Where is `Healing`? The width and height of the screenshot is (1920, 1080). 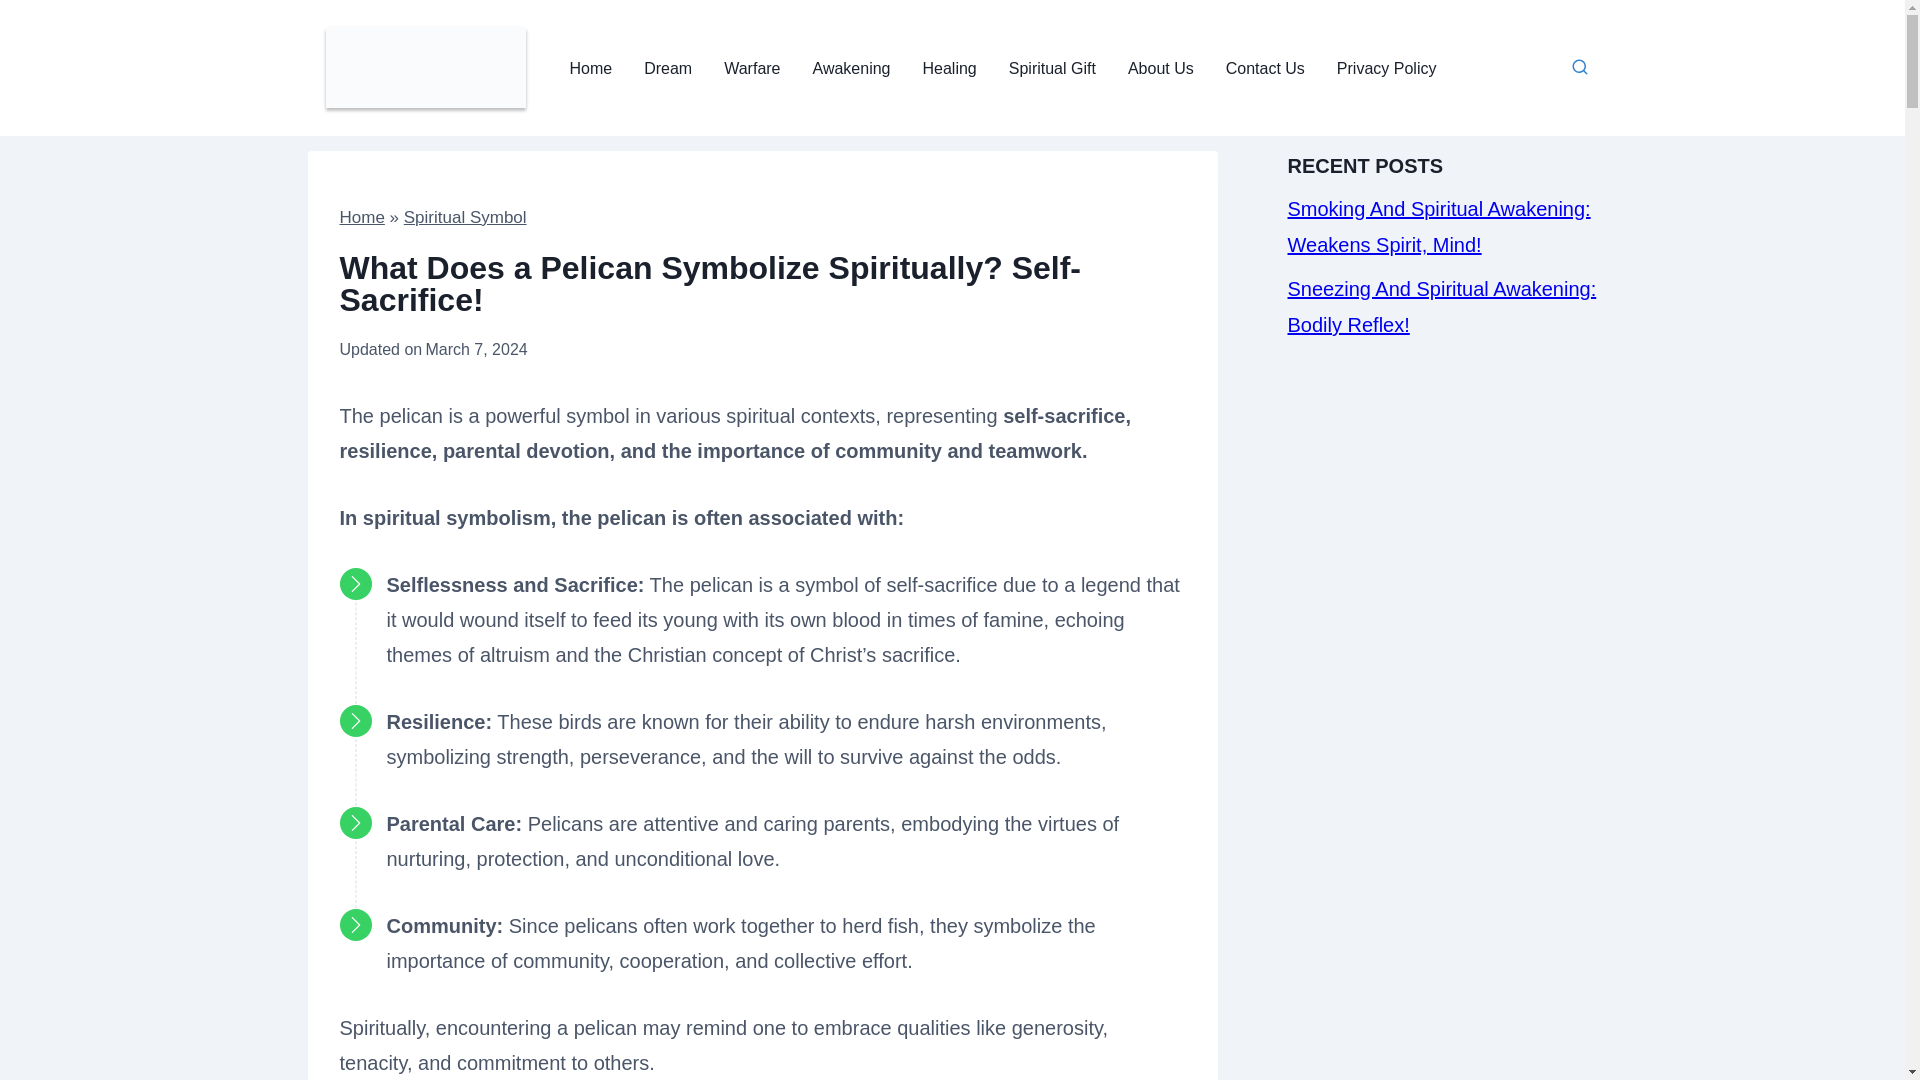
Healing is located at coordinates (949, 68).